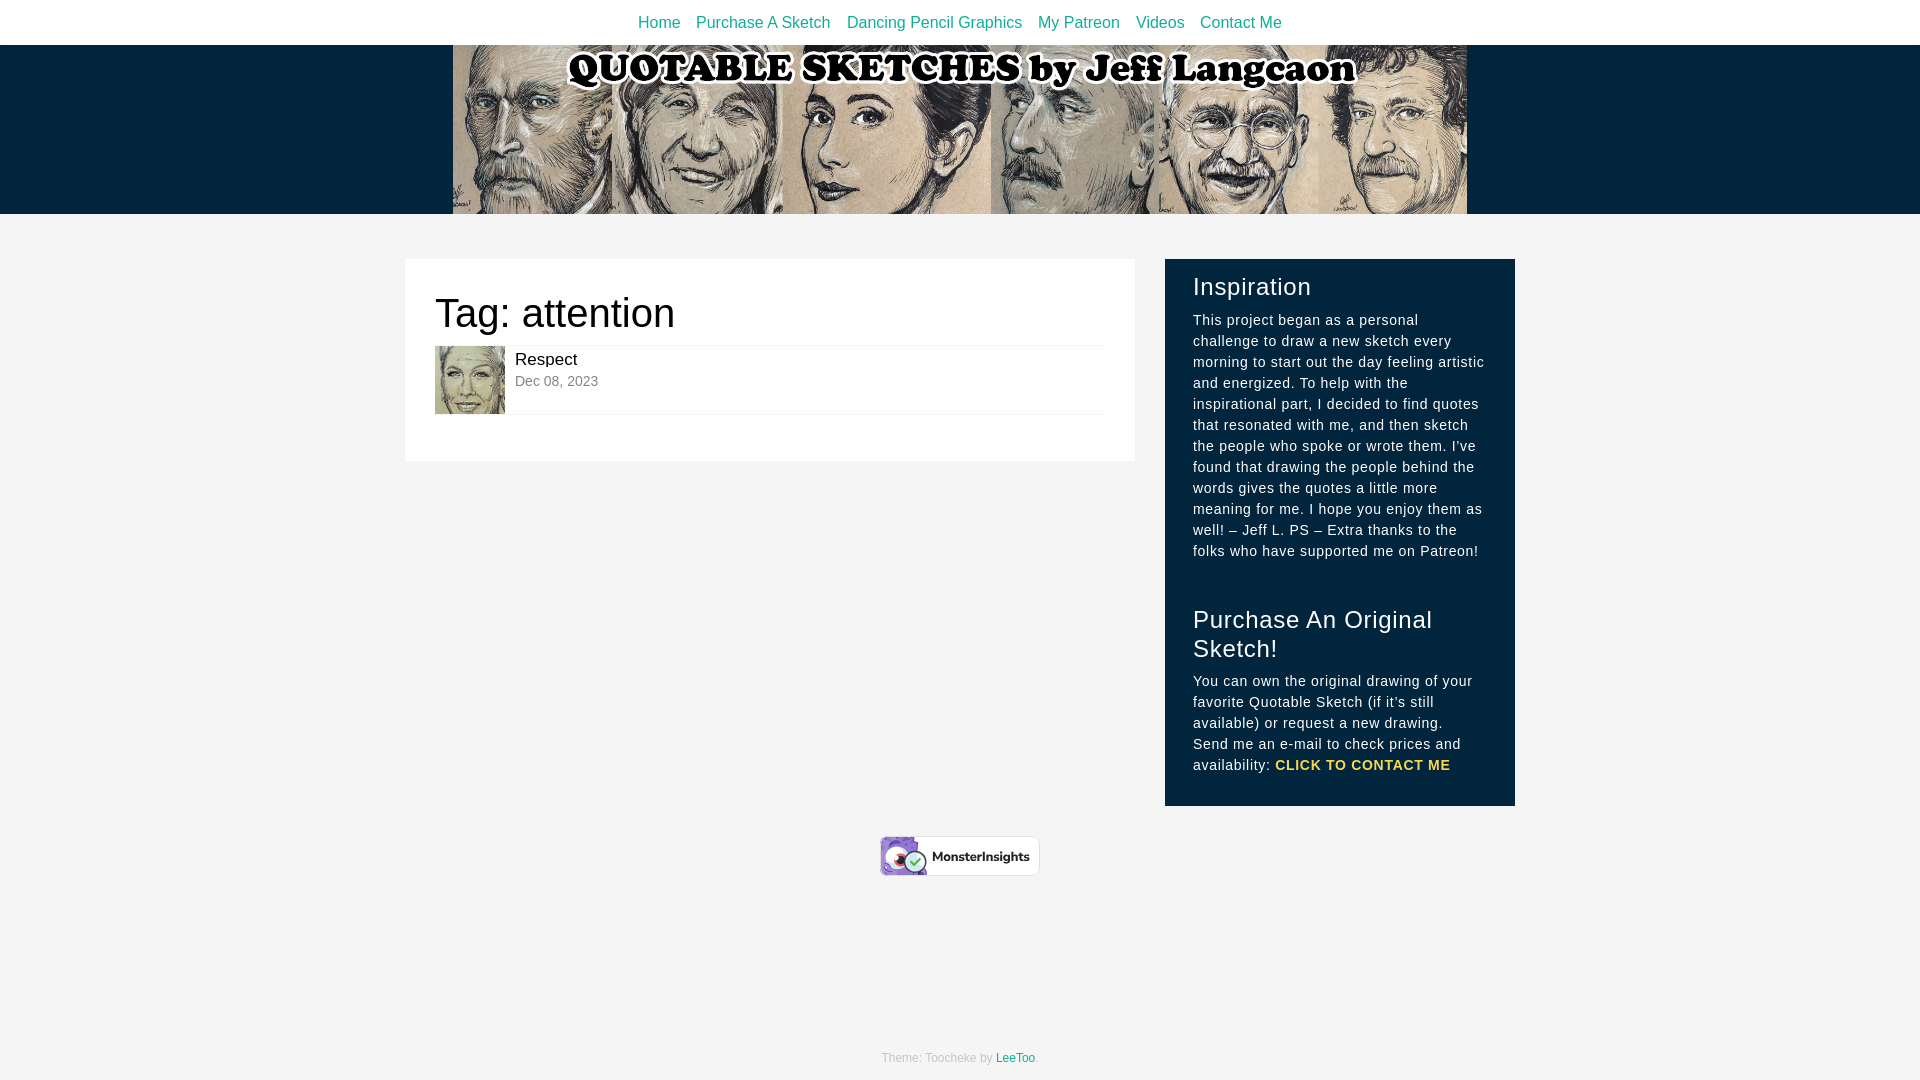  What do you see at coordinates (770, 380) in the screenshot?
I see `Contact Me` at bounding box center [770, 380].